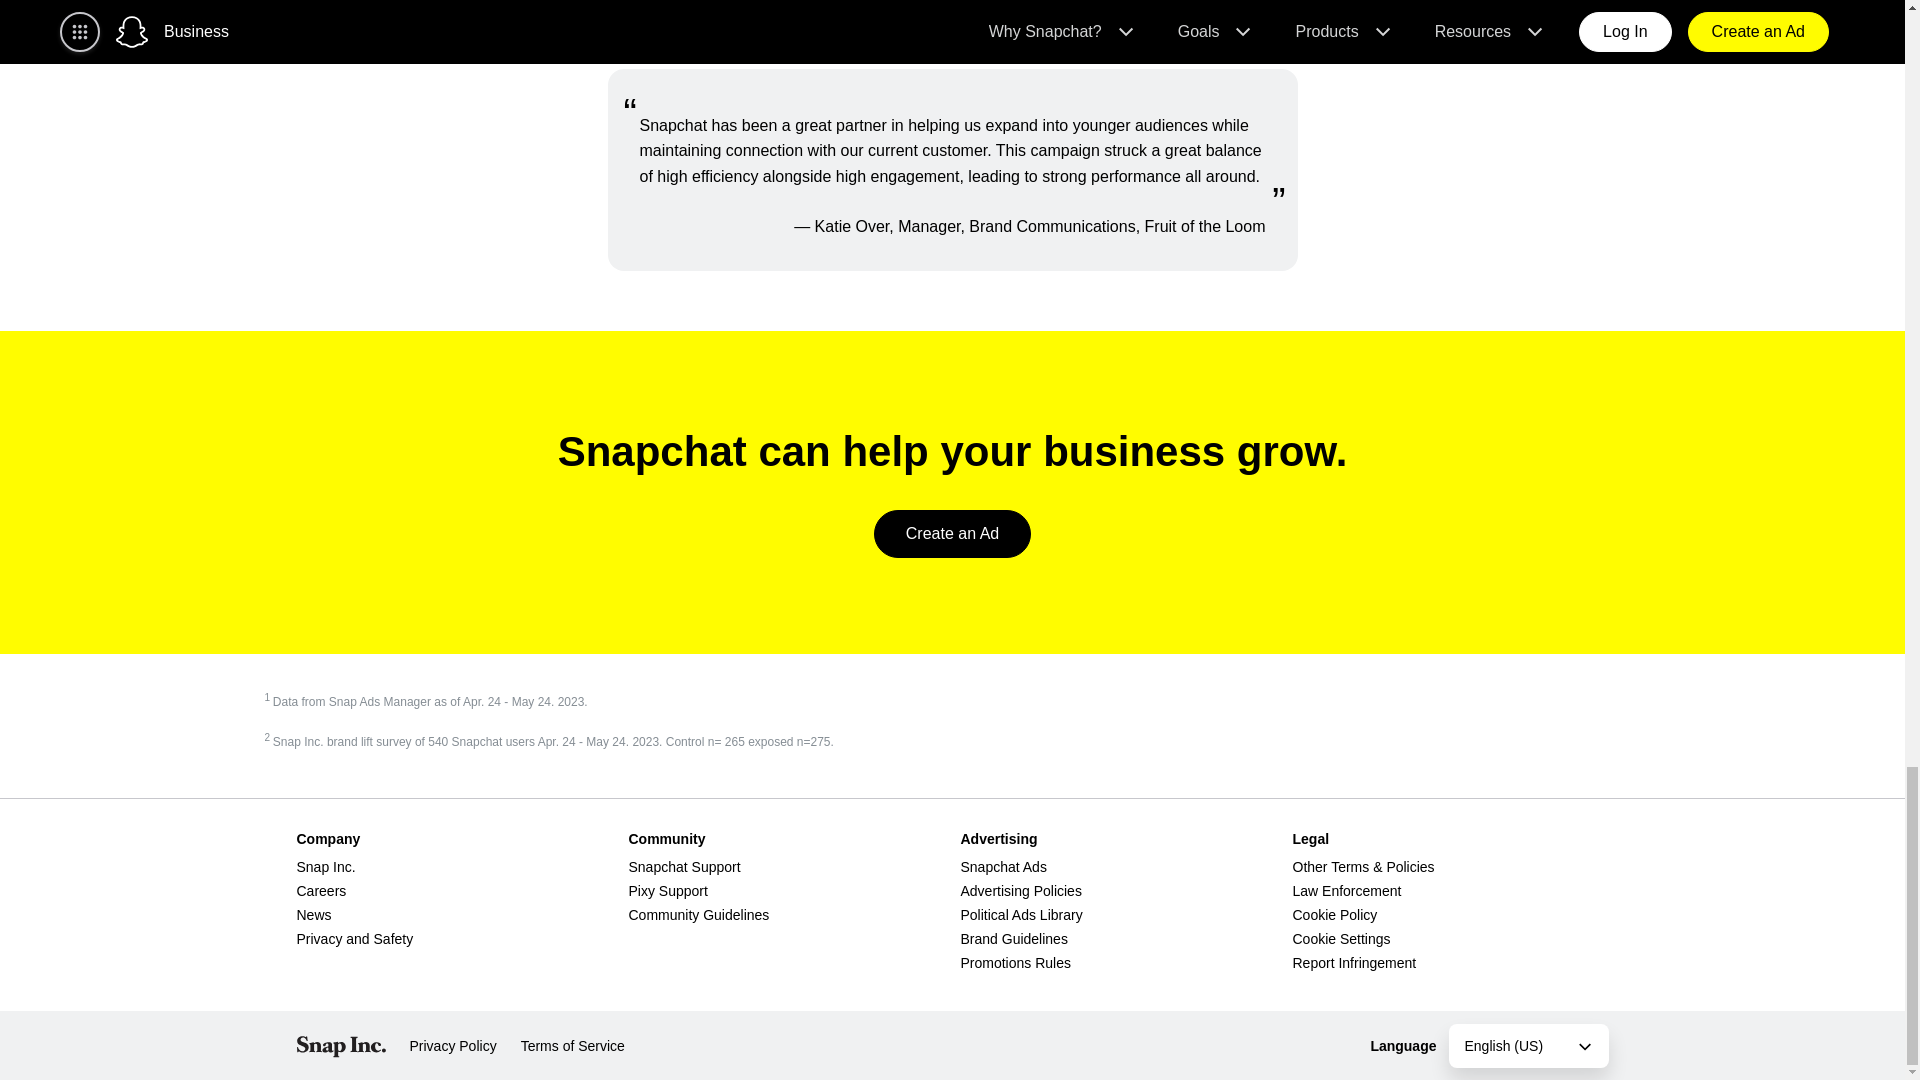 The height and width of the screenshot is (1080, 1920). I want to click on Pixy Support, so click(666, 890).